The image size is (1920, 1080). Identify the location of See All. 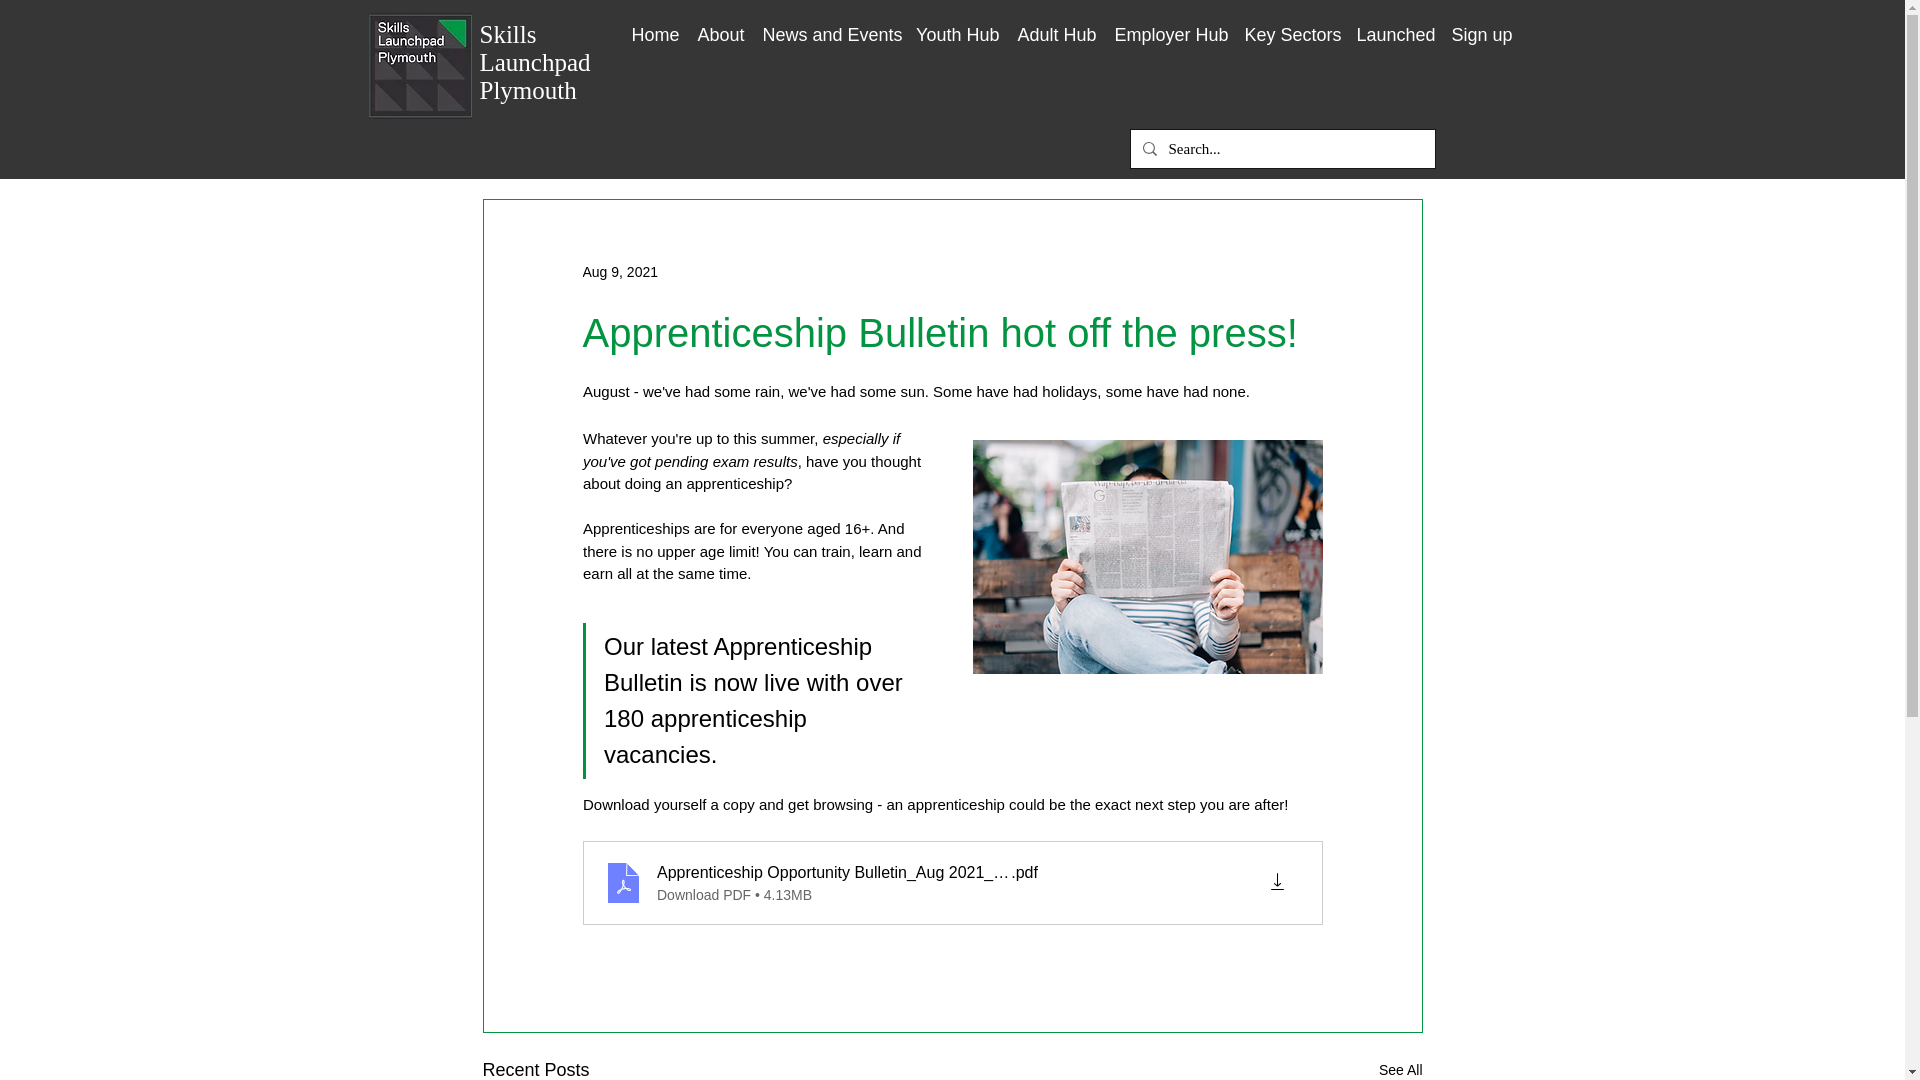
(1400, 1068).